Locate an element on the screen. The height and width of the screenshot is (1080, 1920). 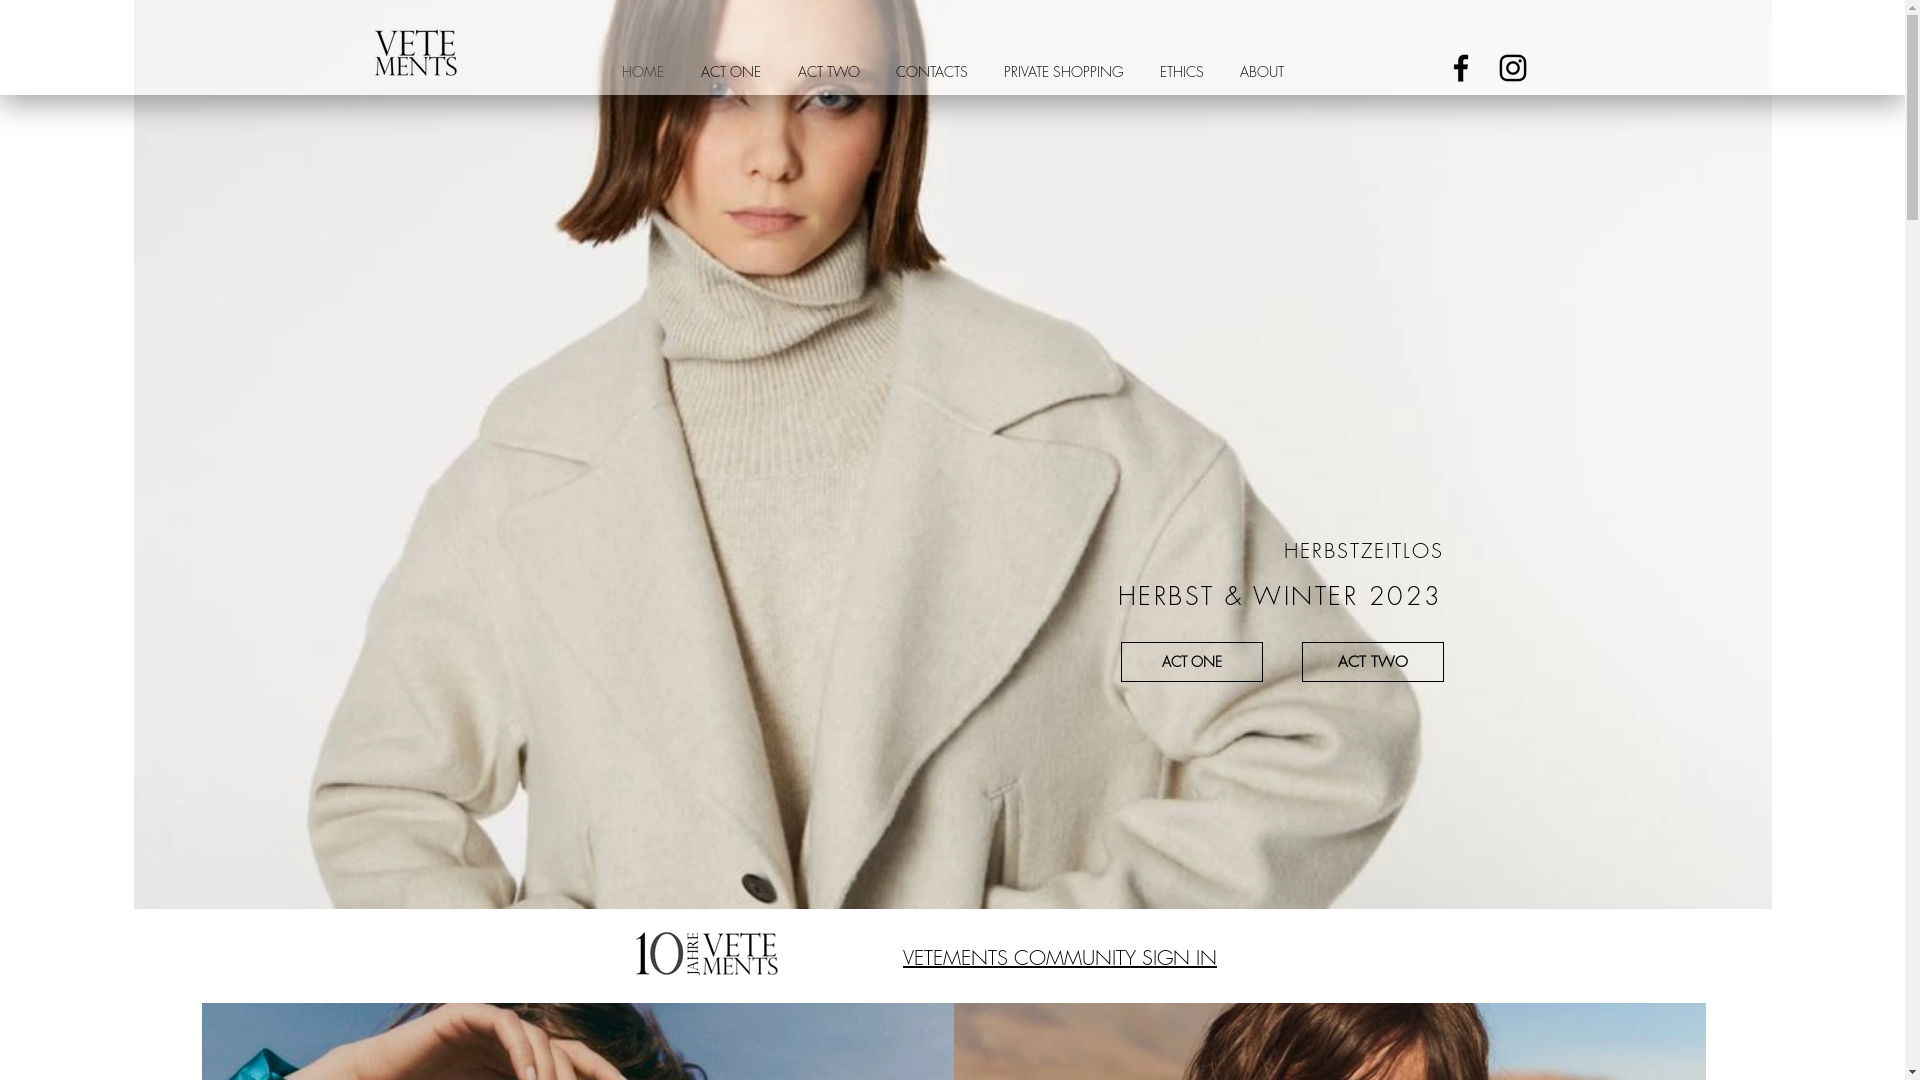
HOME is located at coordinates (644, 72).